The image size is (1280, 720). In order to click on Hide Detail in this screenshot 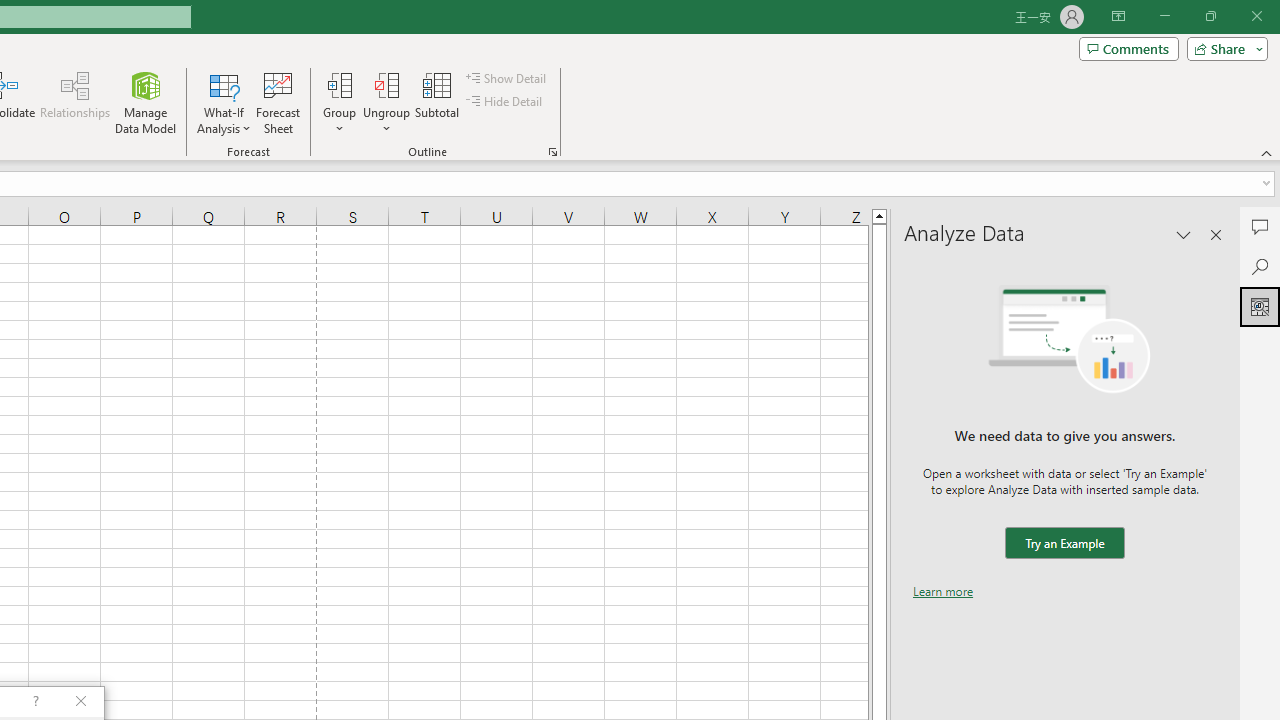, I will do `click(506, 102)`.